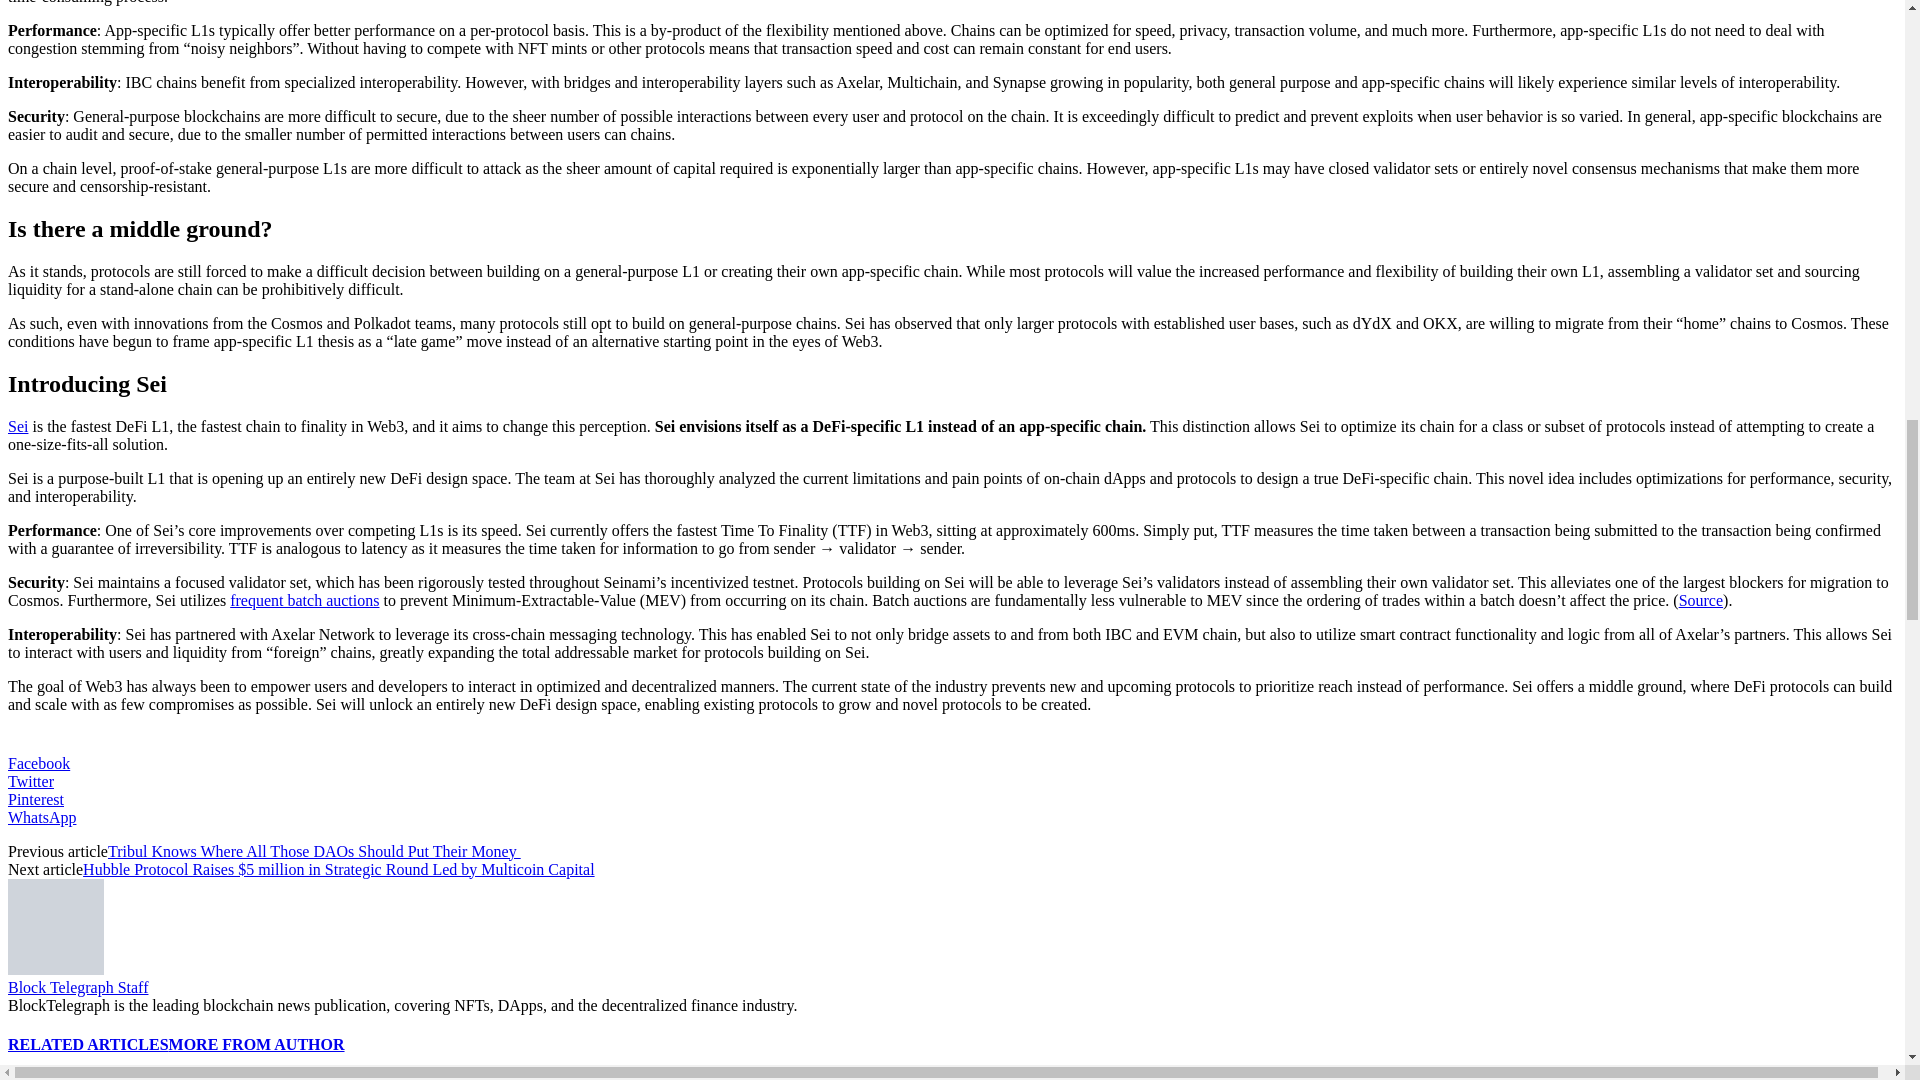  Describe the element at coordinates (157, 740) in the screenshot. I see `bottomFacebookLike` at that location.